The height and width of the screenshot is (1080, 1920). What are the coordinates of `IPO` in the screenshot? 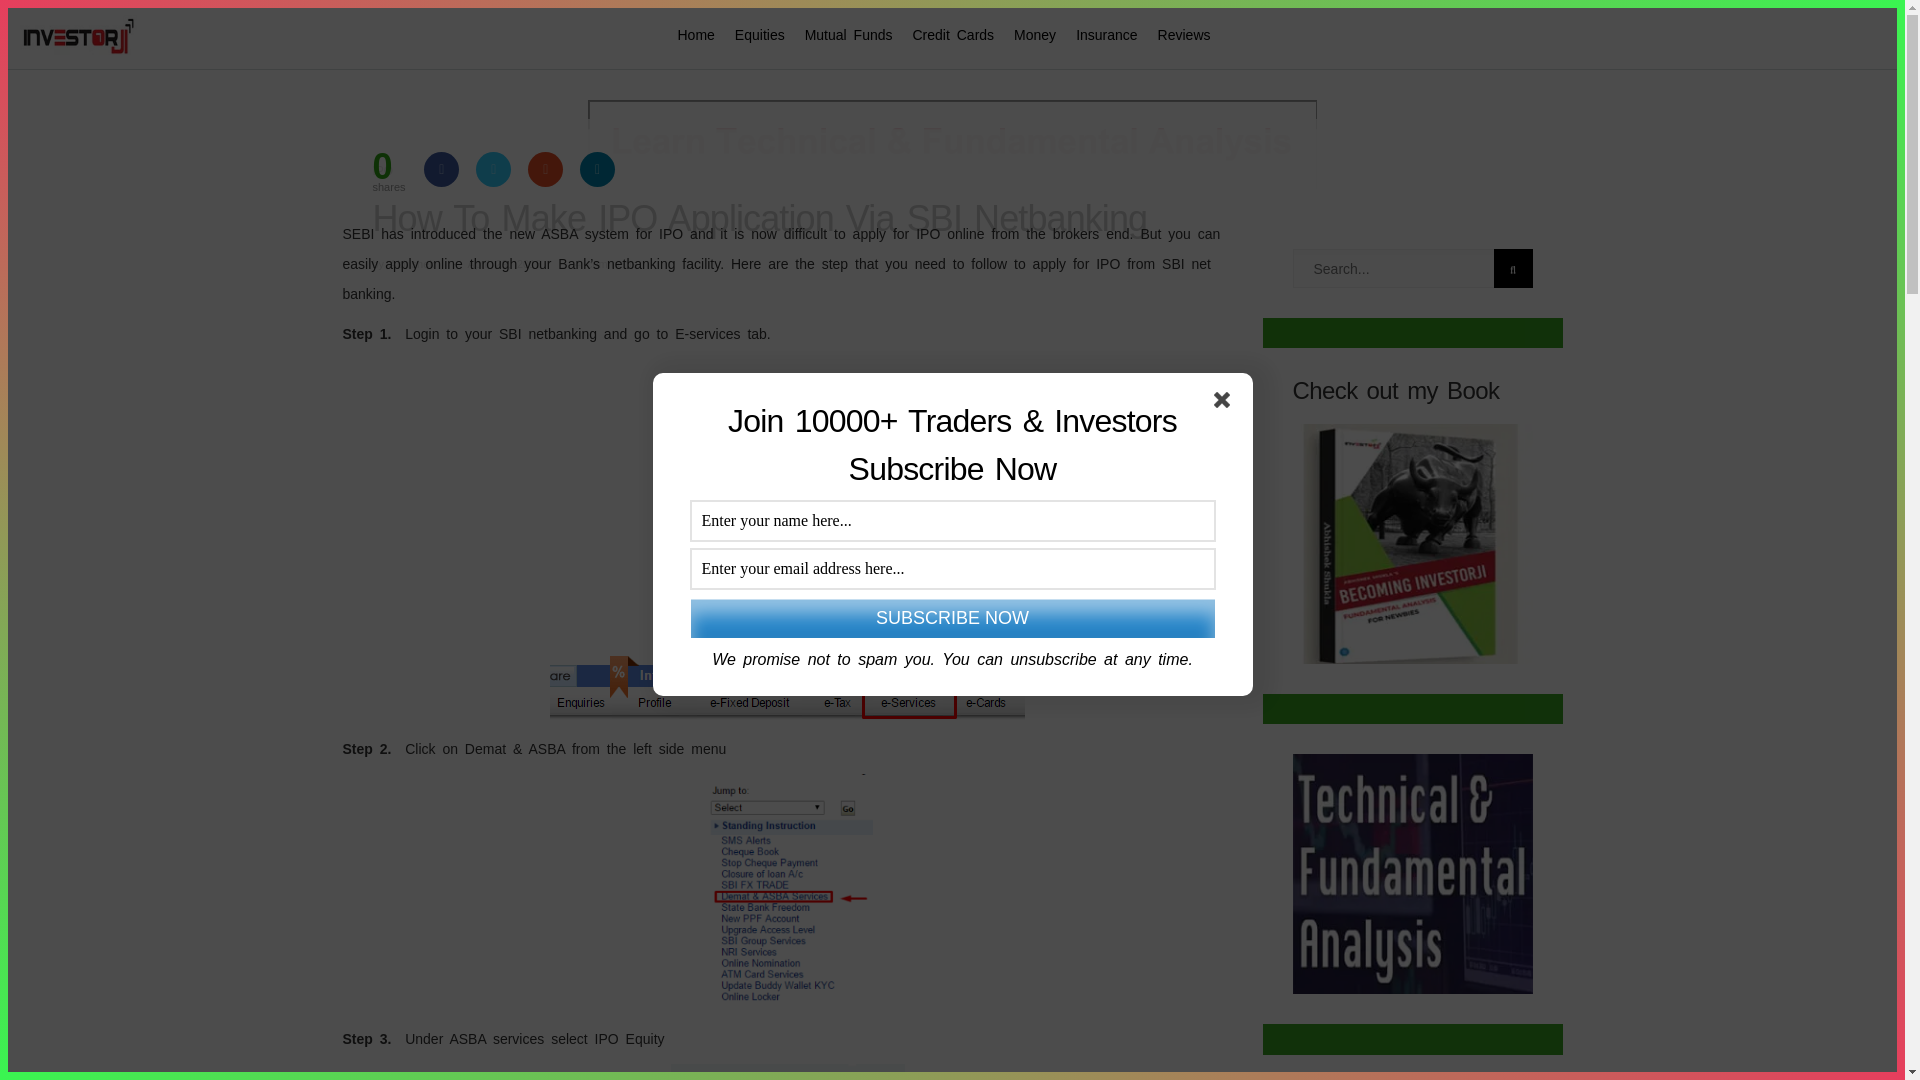 It's located at (382, 171).